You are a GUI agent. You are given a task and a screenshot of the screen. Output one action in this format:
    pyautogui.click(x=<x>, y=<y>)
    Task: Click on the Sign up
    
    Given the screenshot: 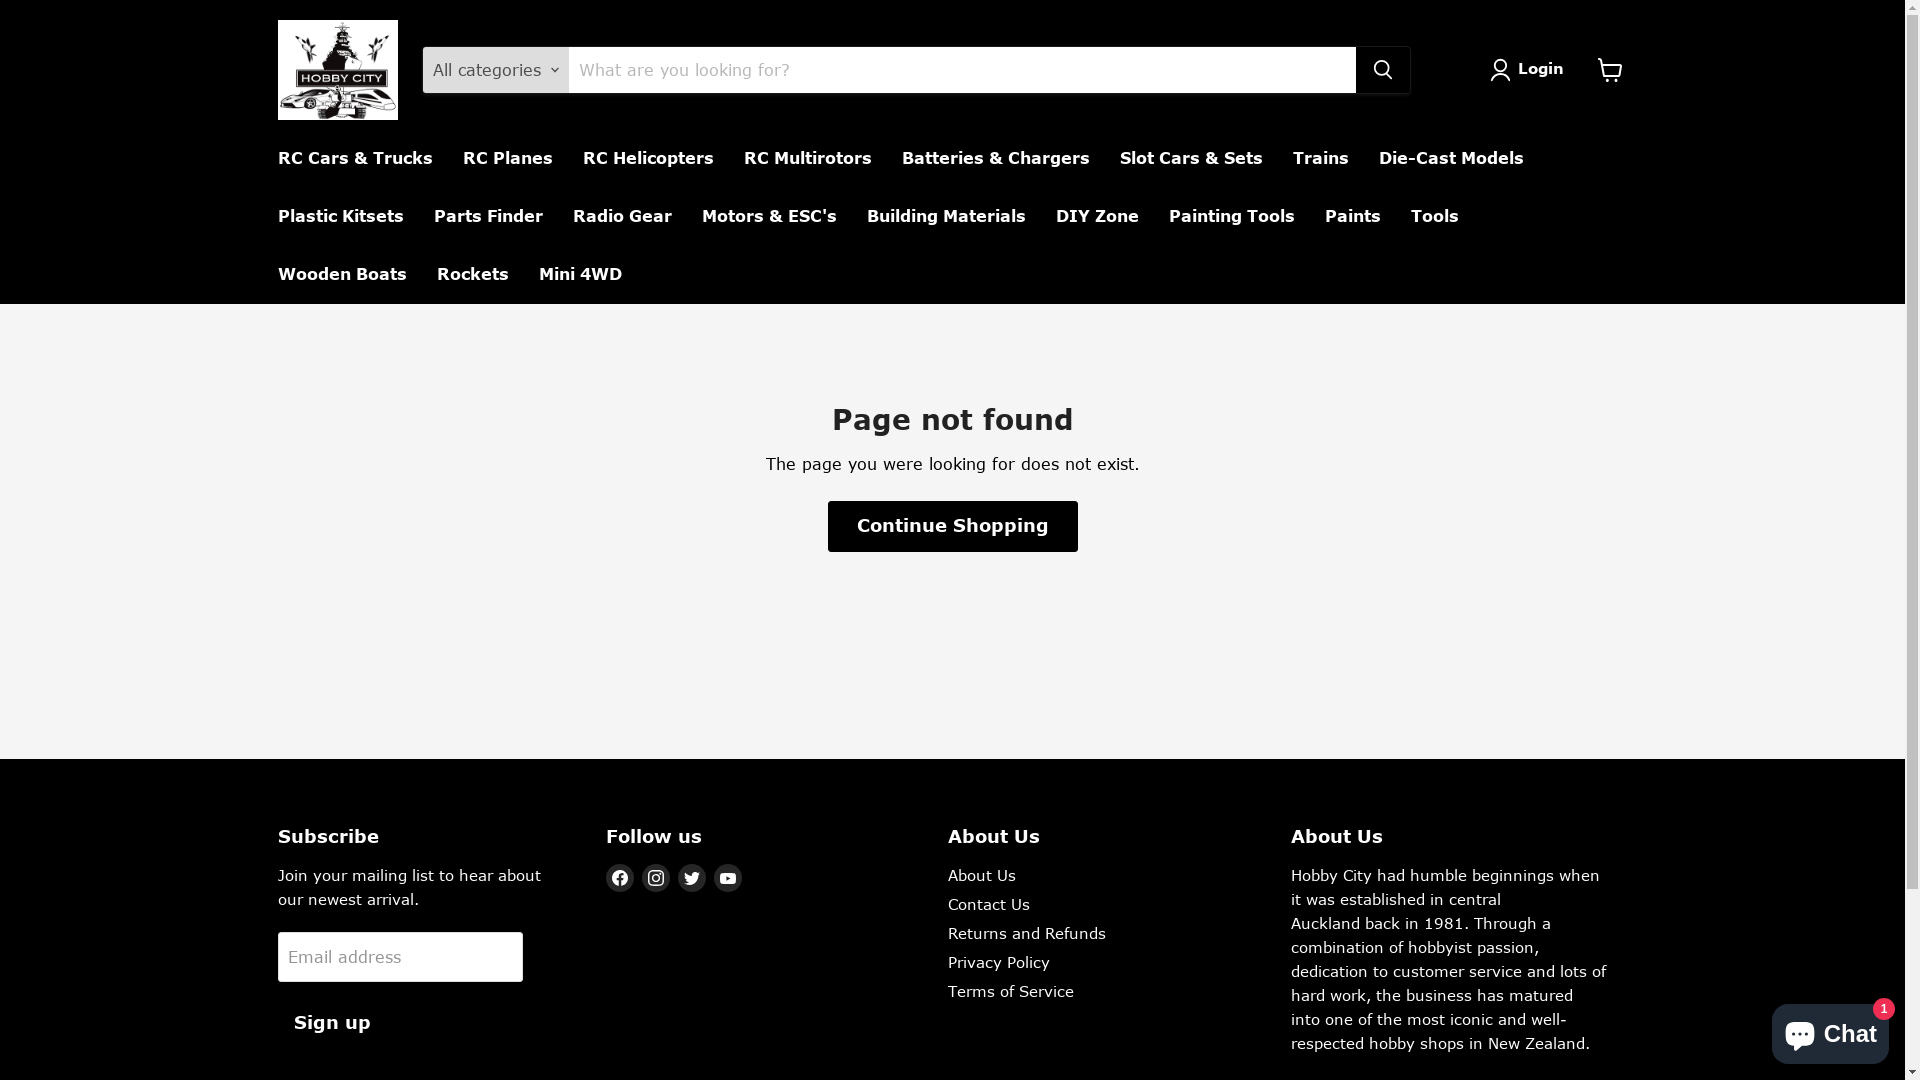 What is the action you would take?
    pyautogui.click(x=332, y=1024)
    